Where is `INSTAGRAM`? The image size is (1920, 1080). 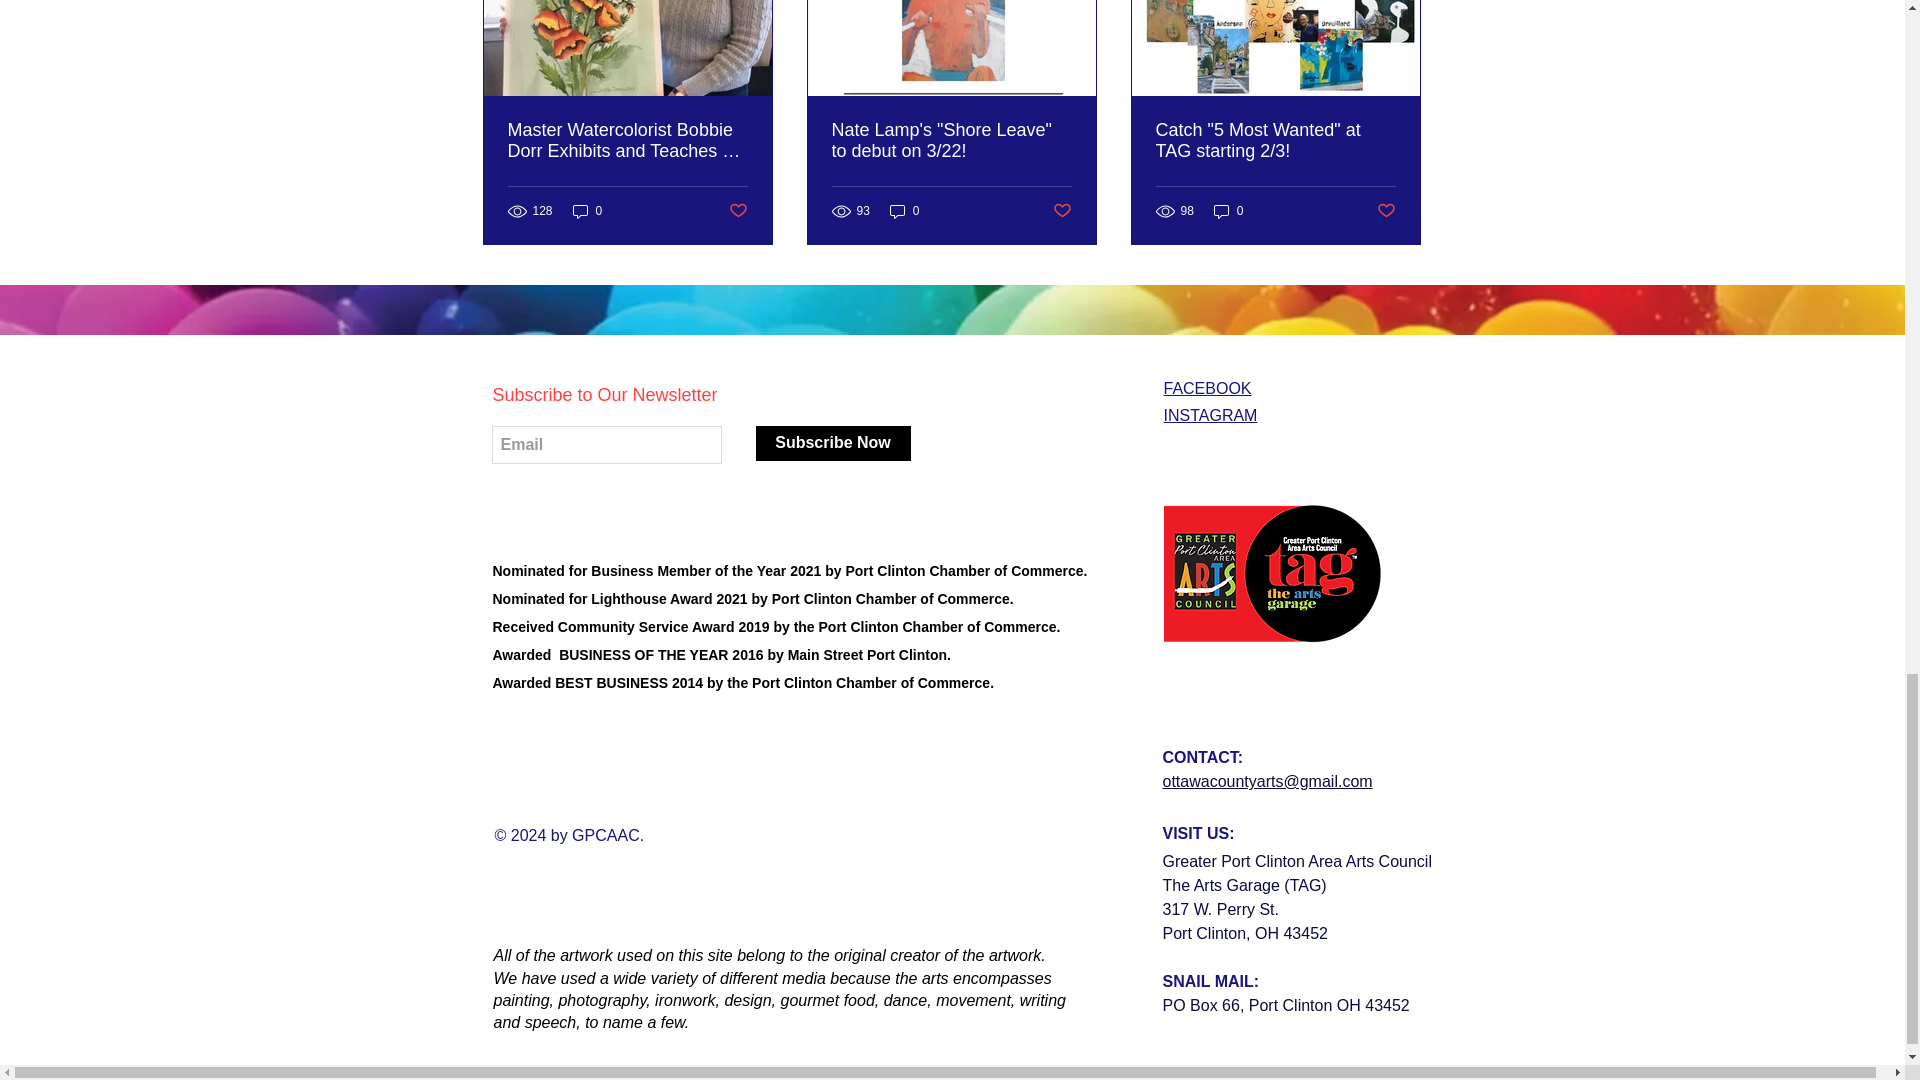 INSTAGRAM is located at coordinates (1210, 416).